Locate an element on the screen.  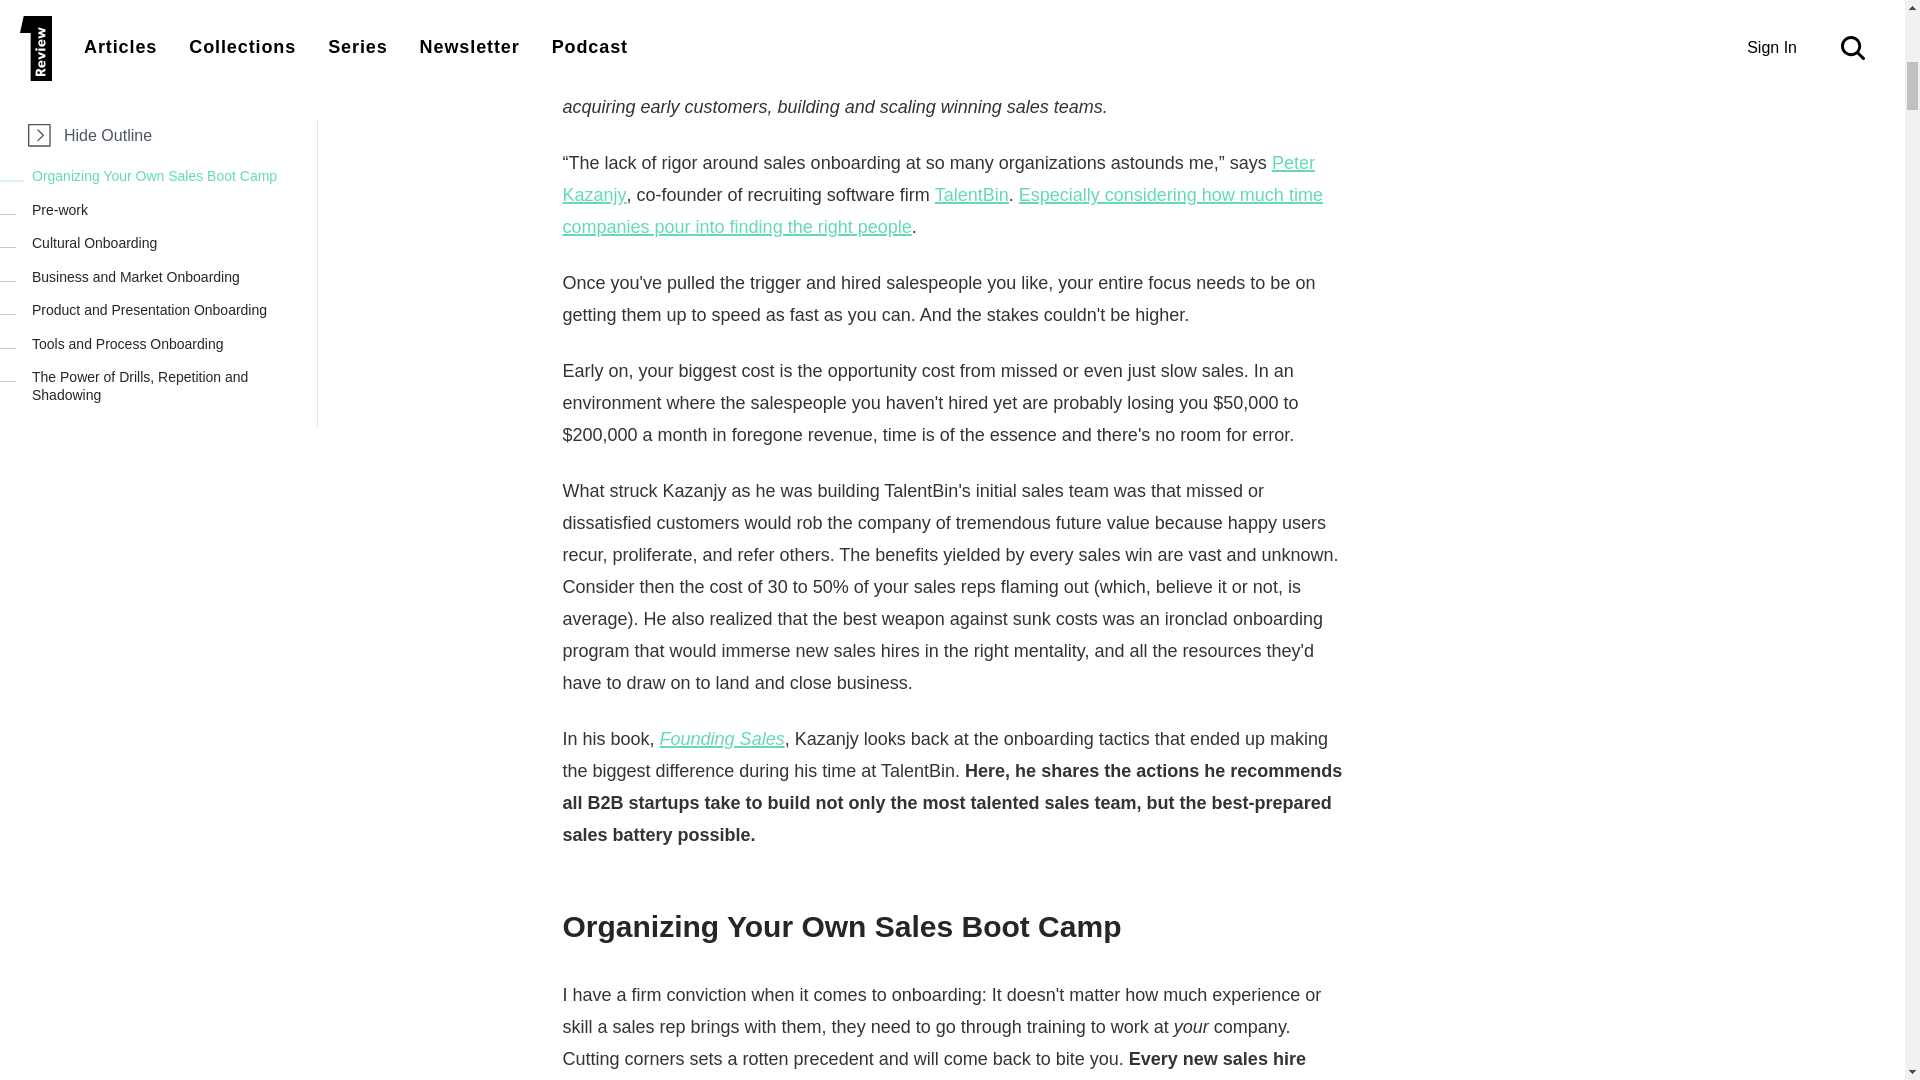
Pre-work is located at coordinates (170, 8).